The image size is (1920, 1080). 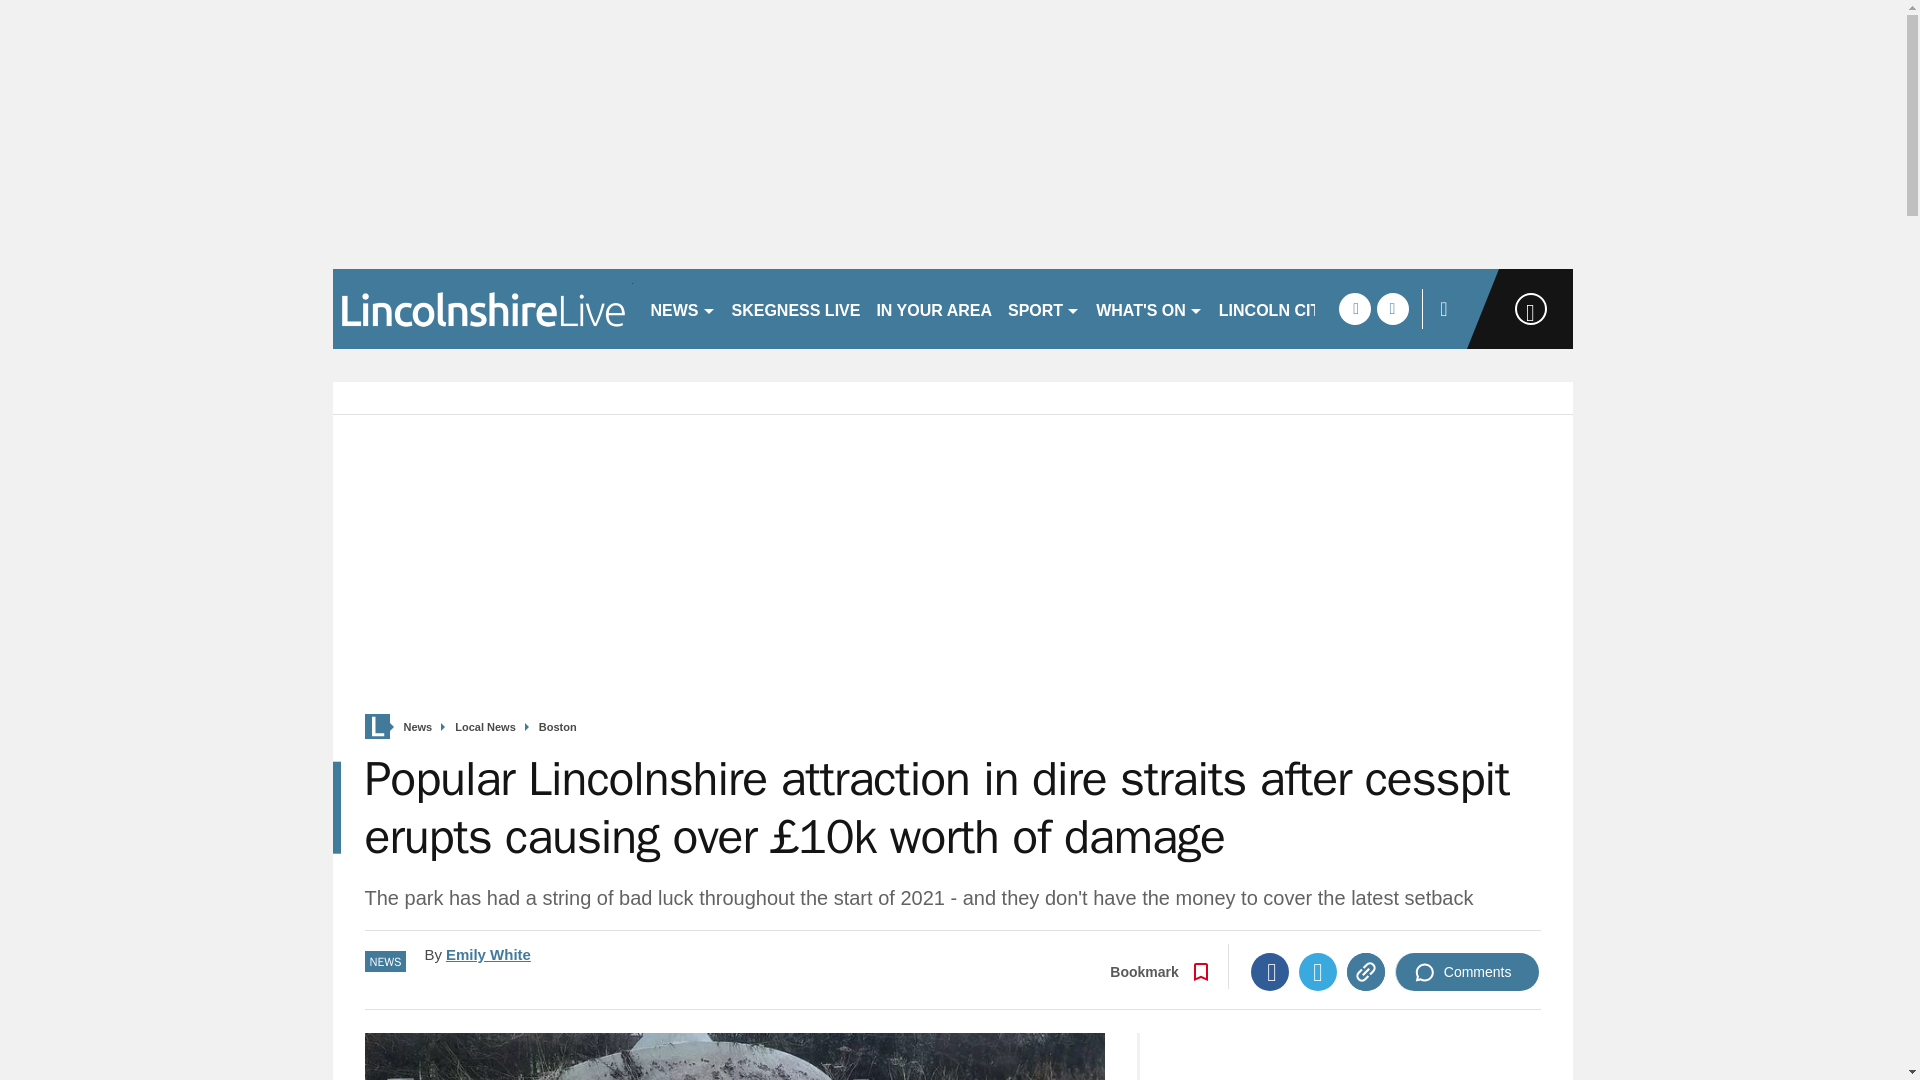 What do you see at coordinates (482, 308) in the screenshot?
I see `lincolnshirelive` at bounding box center [482, 308].